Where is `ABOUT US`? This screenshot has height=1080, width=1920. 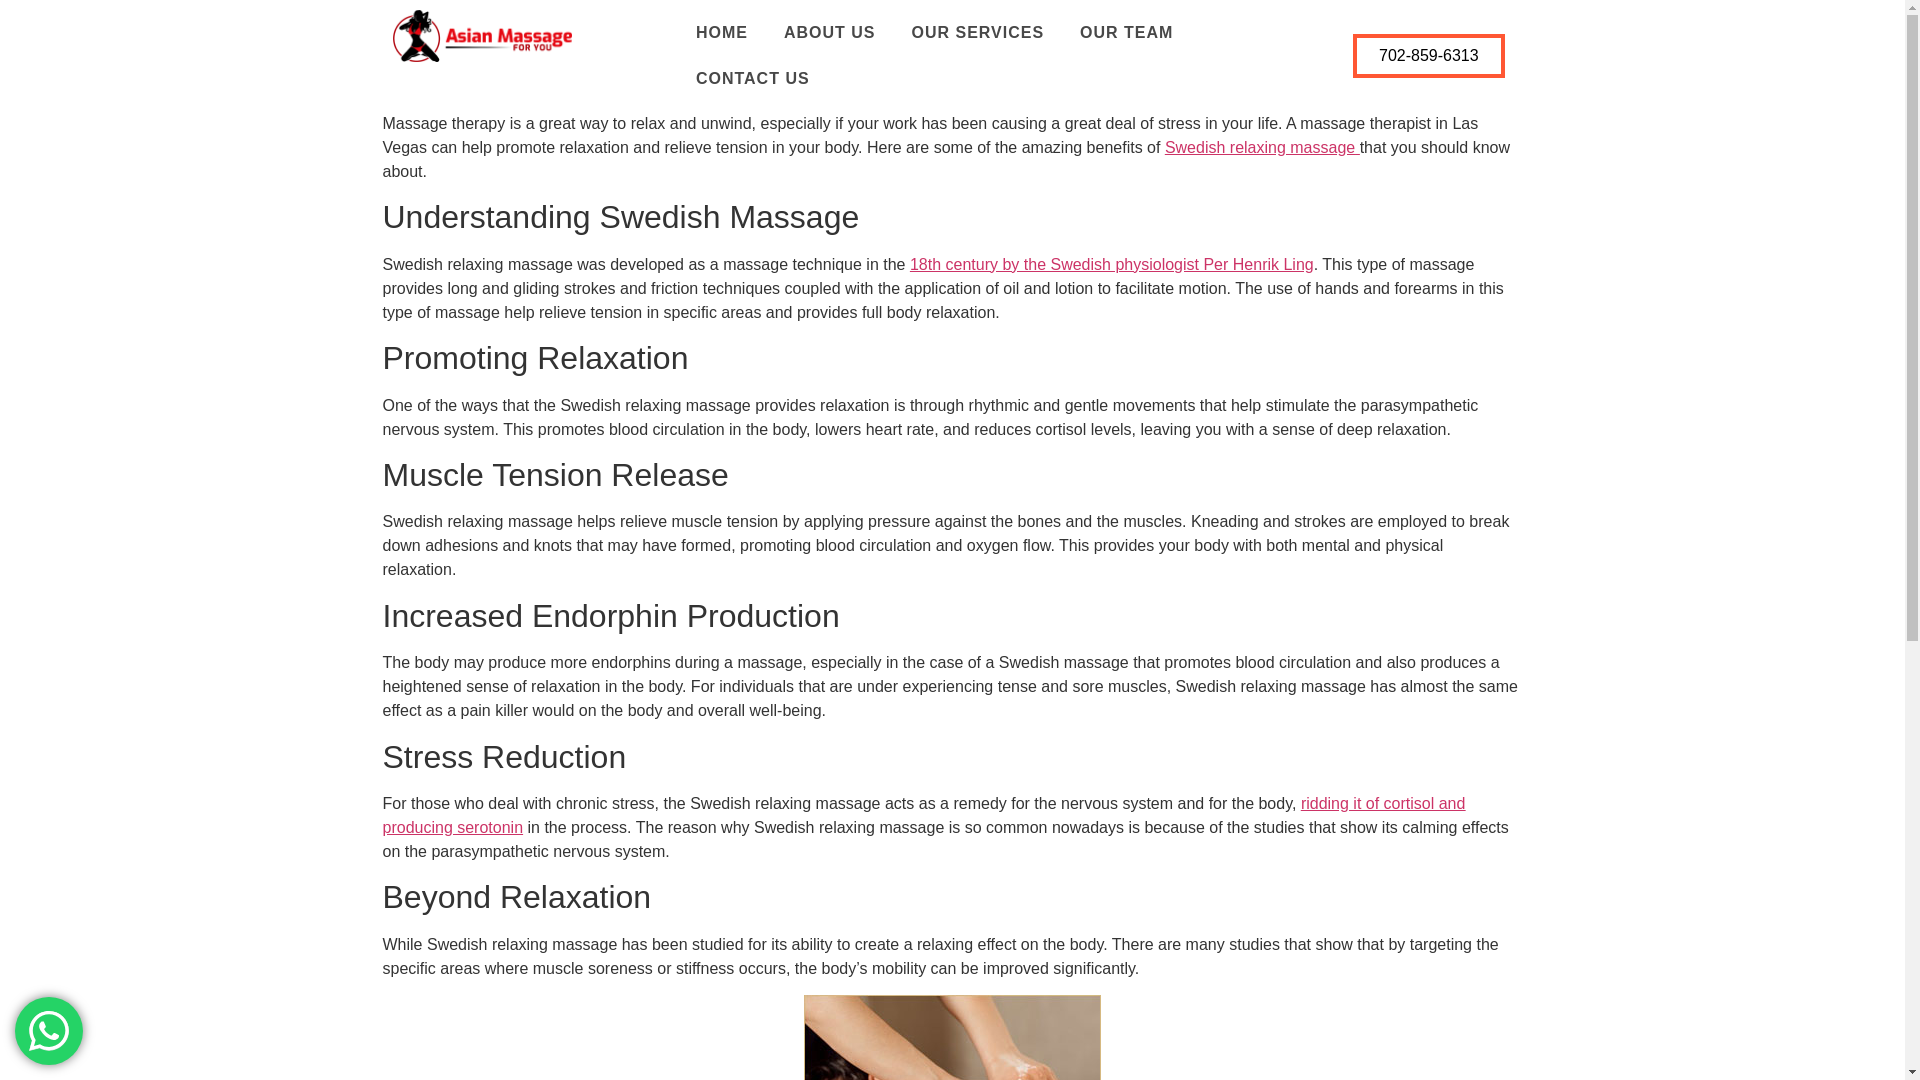 ABOUT US is located at coordinates (830, 32).